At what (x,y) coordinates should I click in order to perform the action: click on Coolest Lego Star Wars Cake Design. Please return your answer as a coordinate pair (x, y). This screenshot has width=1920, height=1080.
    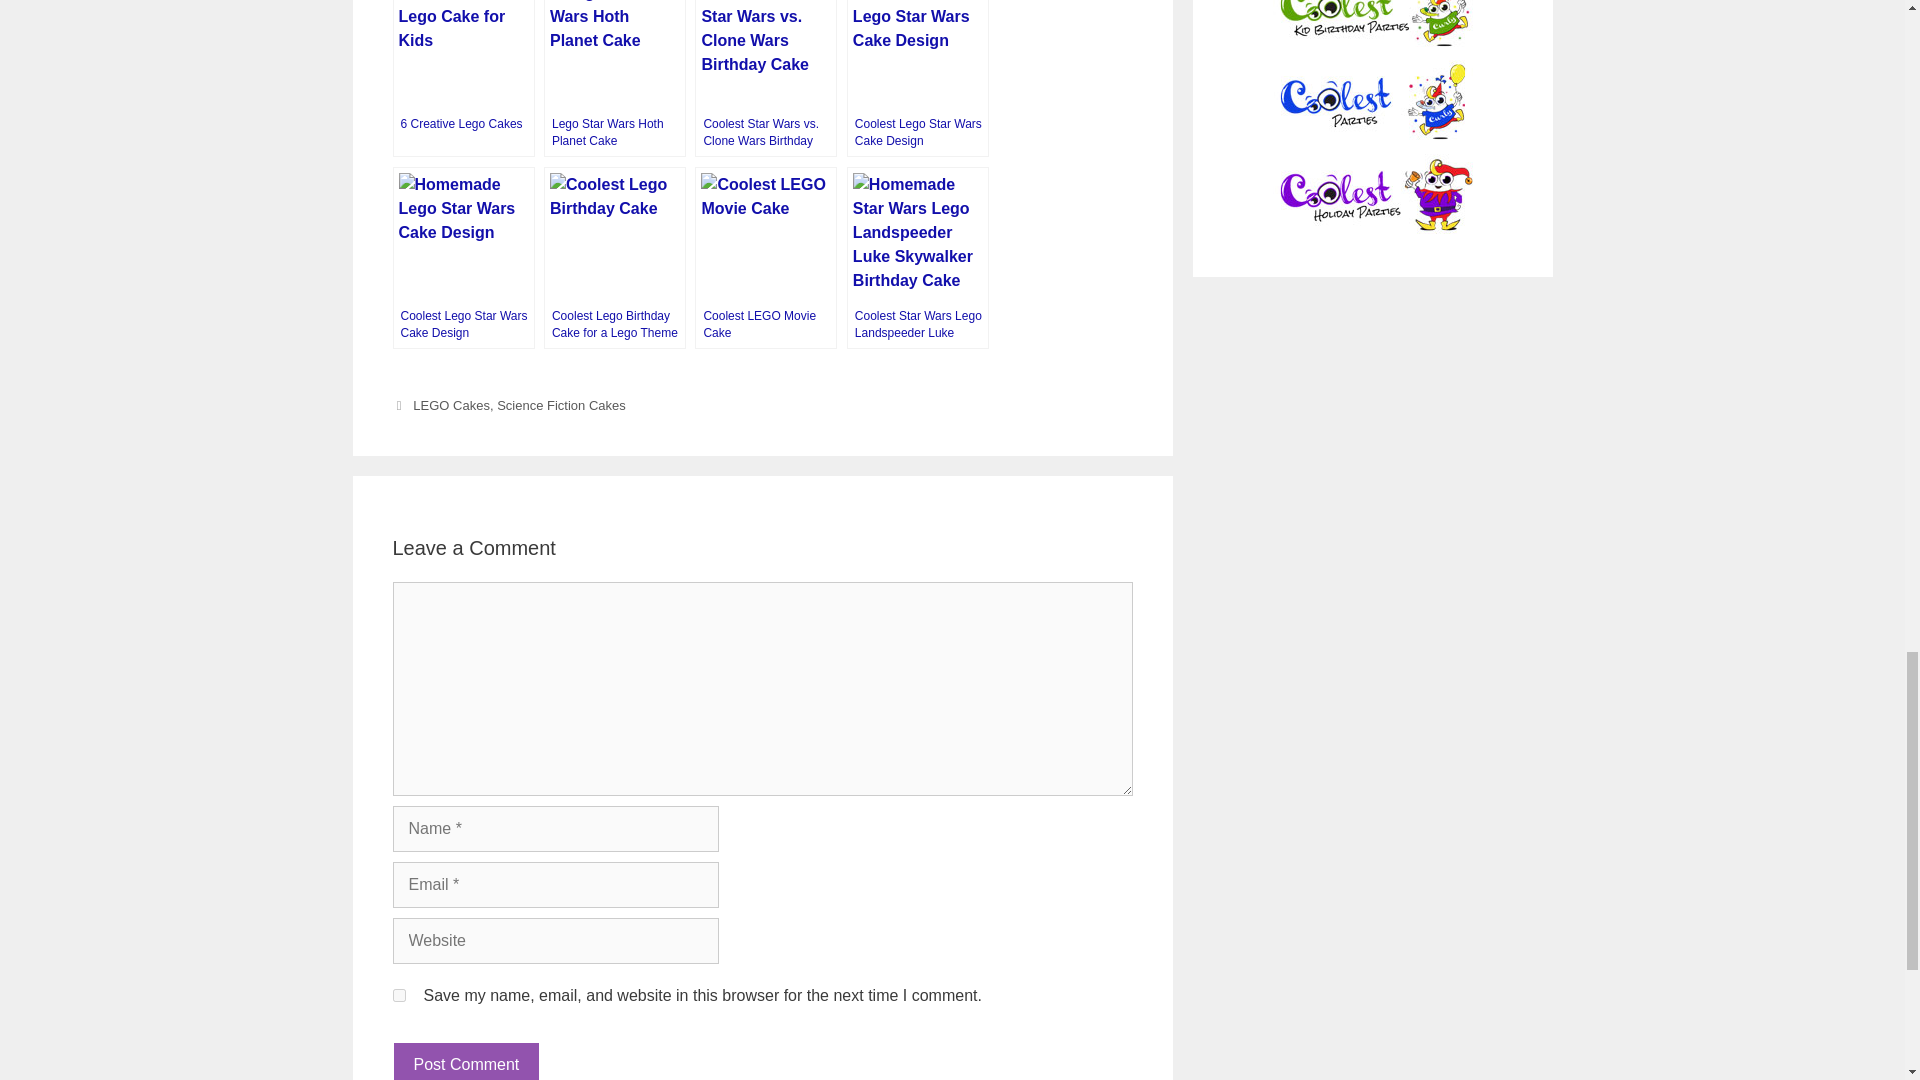
    Looking at the image, I should click on (917, 78).